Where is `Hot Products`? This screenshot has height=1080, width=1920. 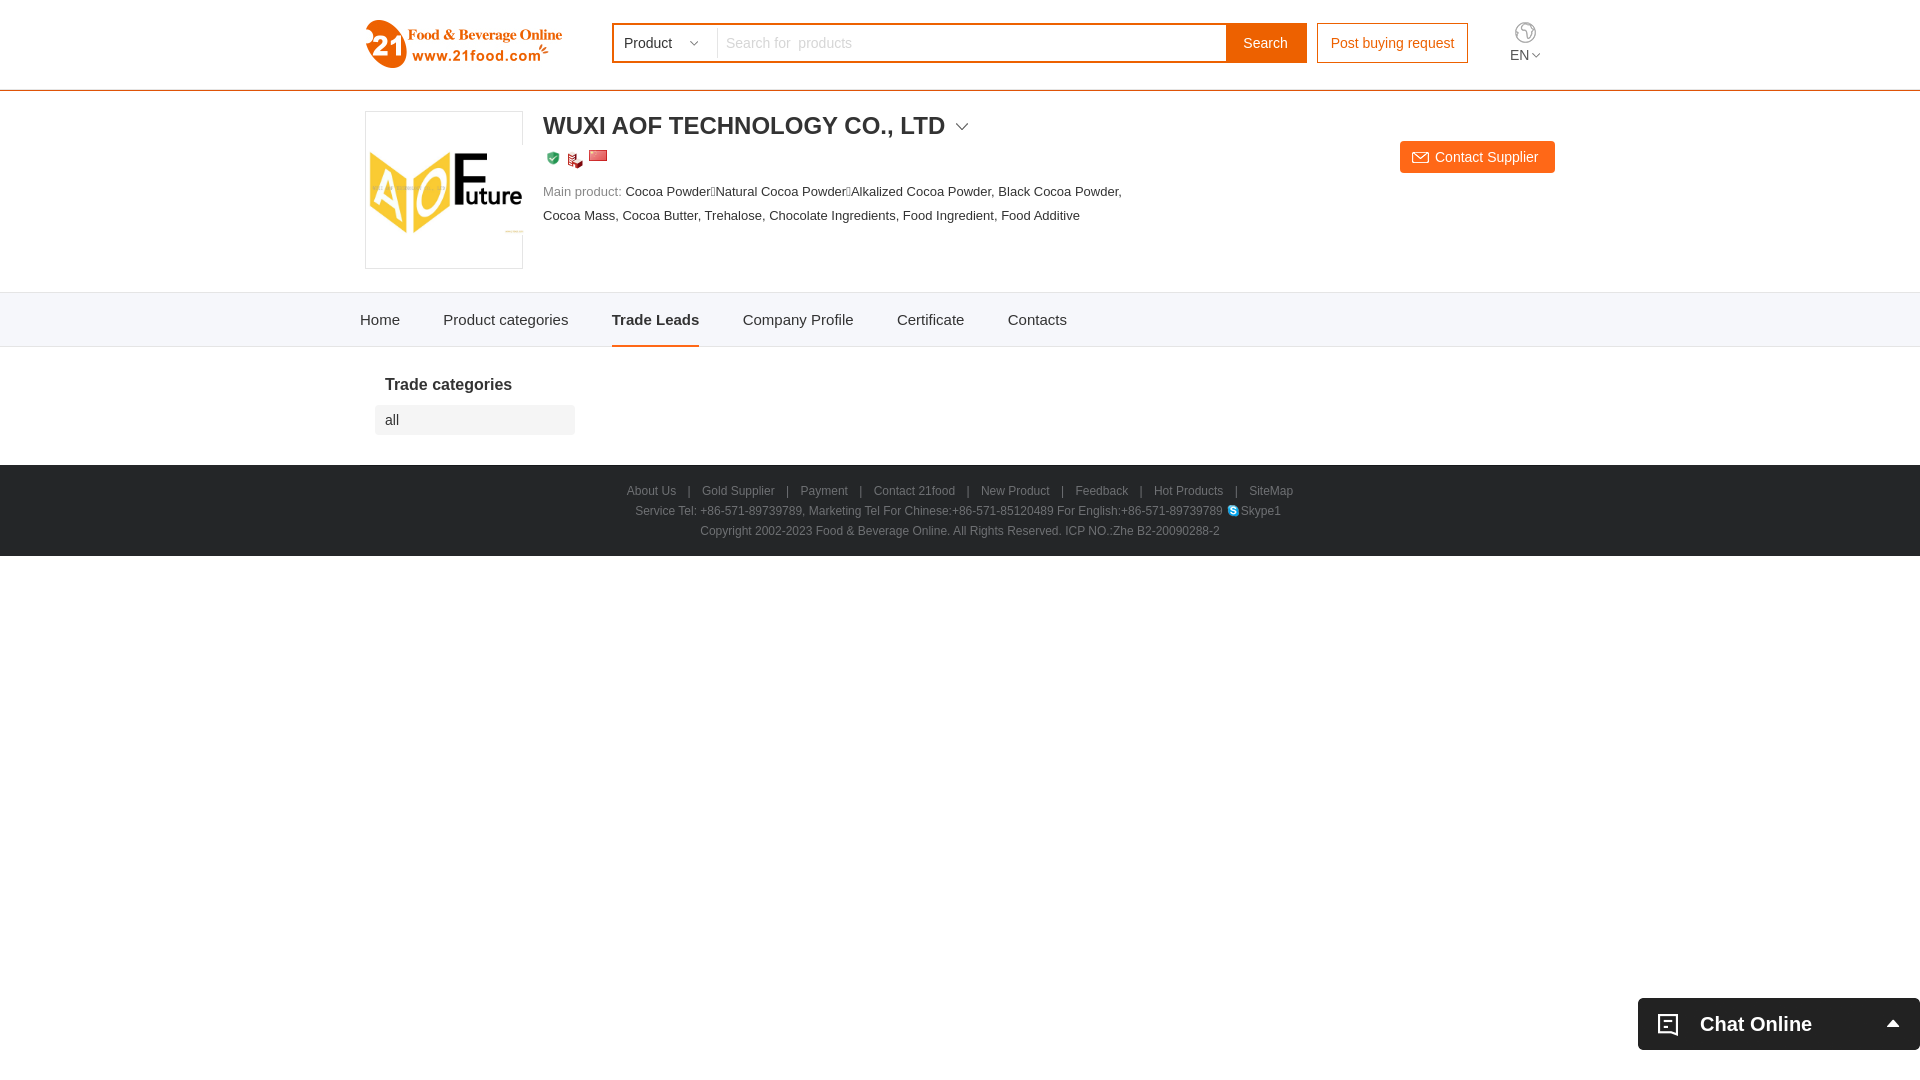
Hot Products is located at coordinates (1188, 491).